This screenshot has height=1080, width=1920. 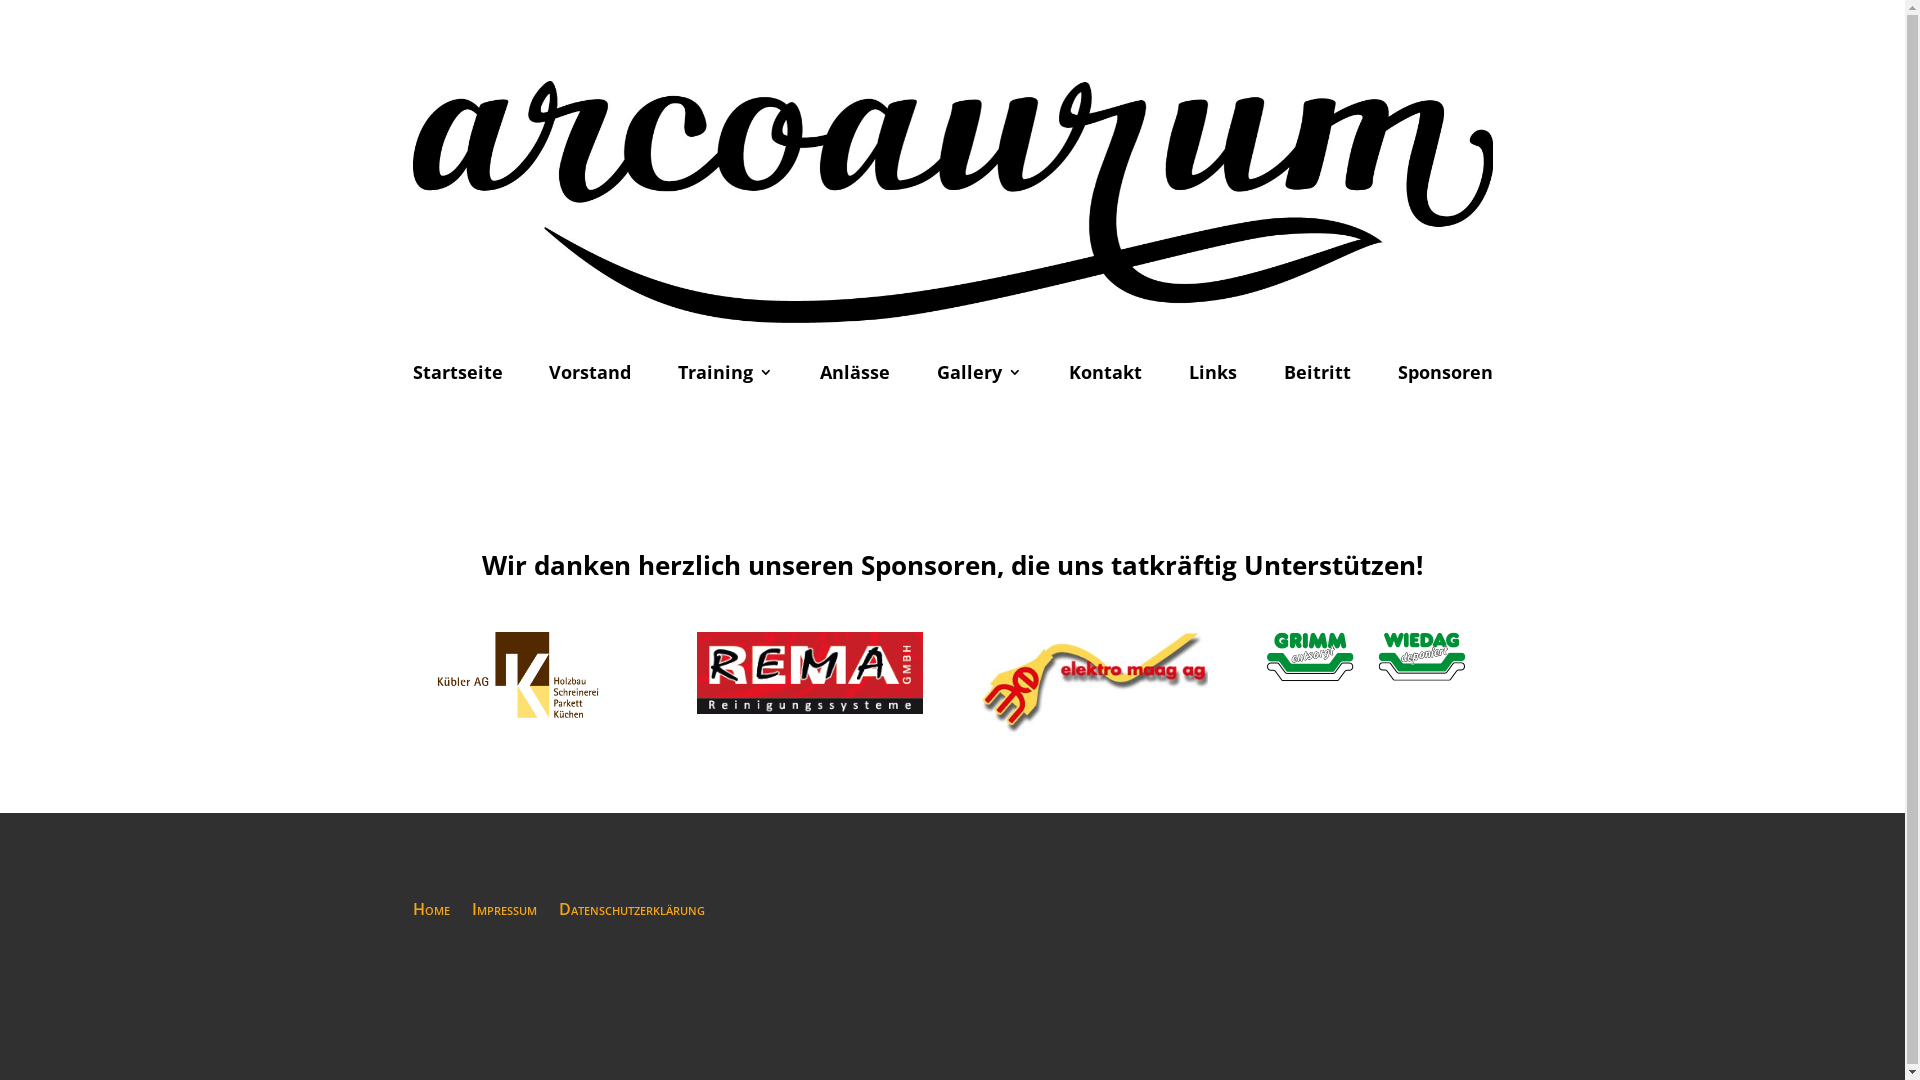 I want to click on Vorstand, so click(x=590, y=376).